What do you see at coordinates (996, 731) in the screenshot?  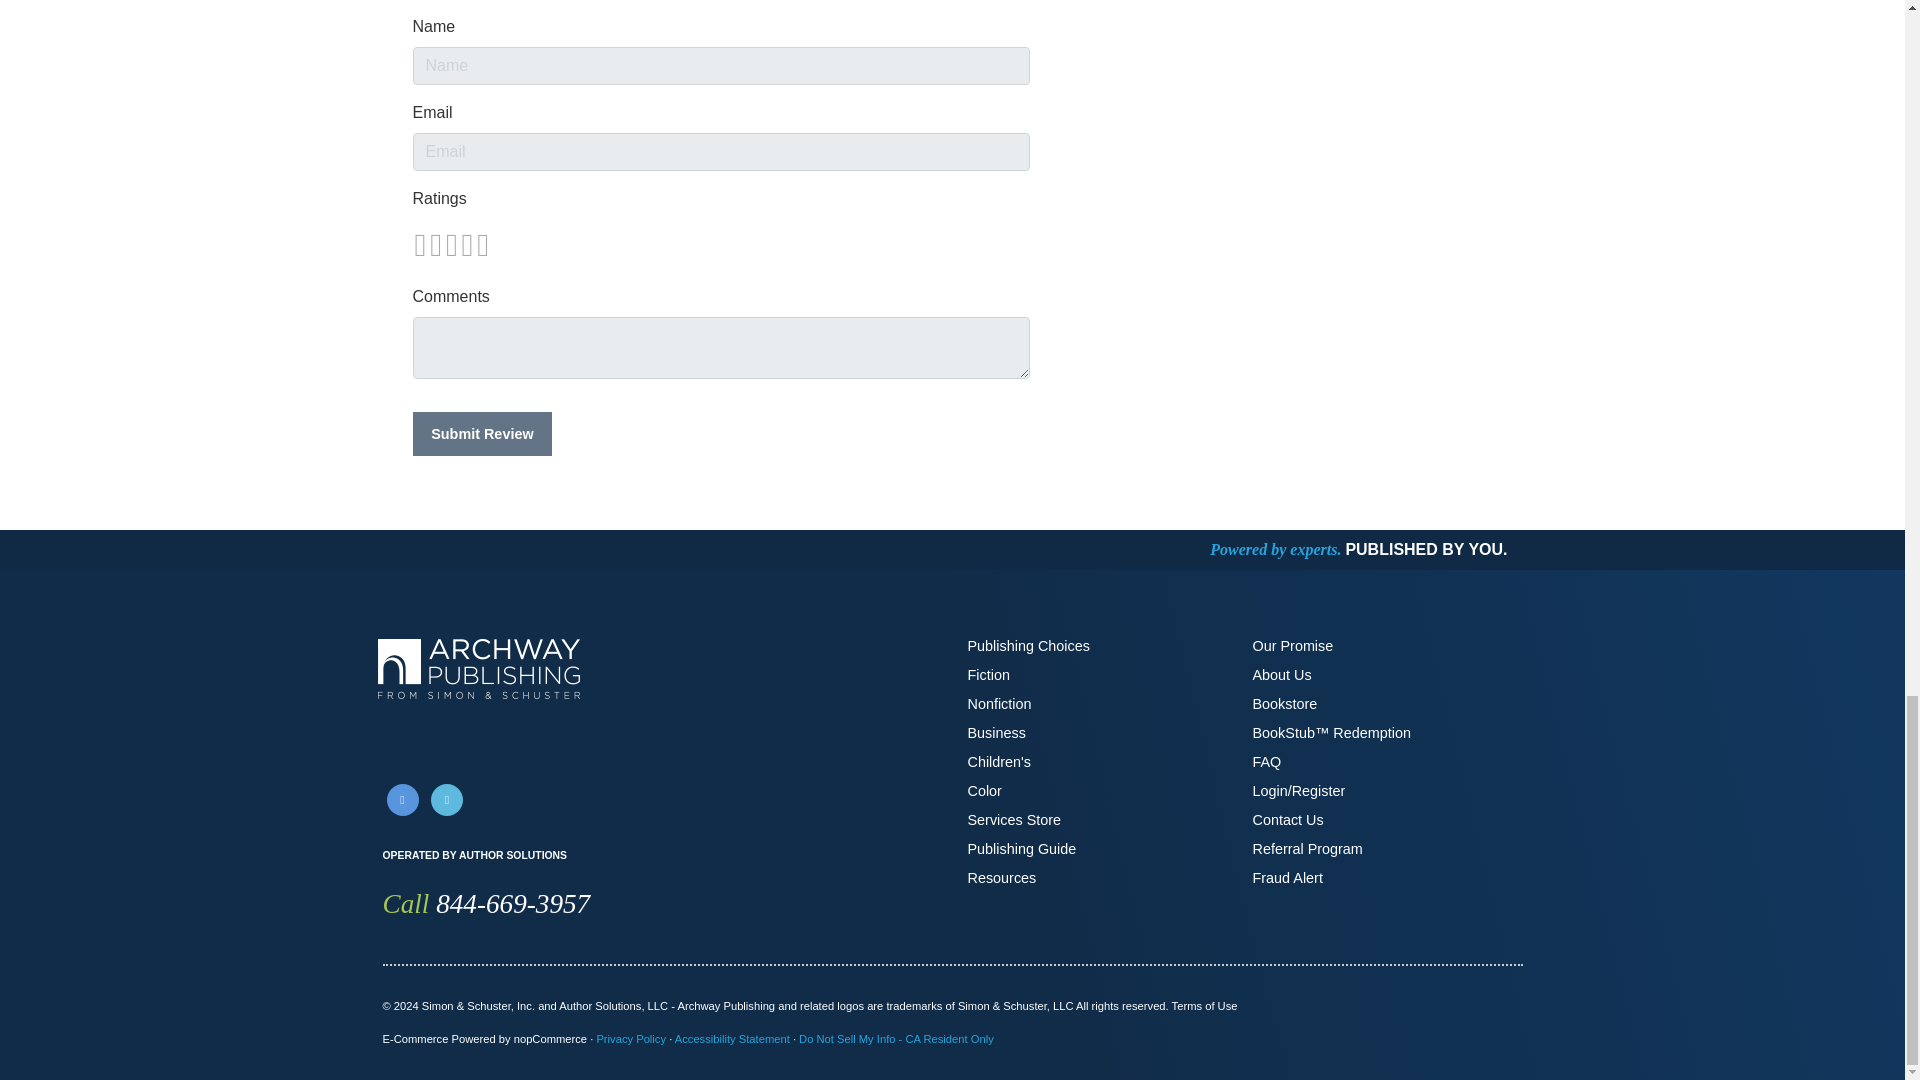 I see `Business` at bounding box center [996, 731].